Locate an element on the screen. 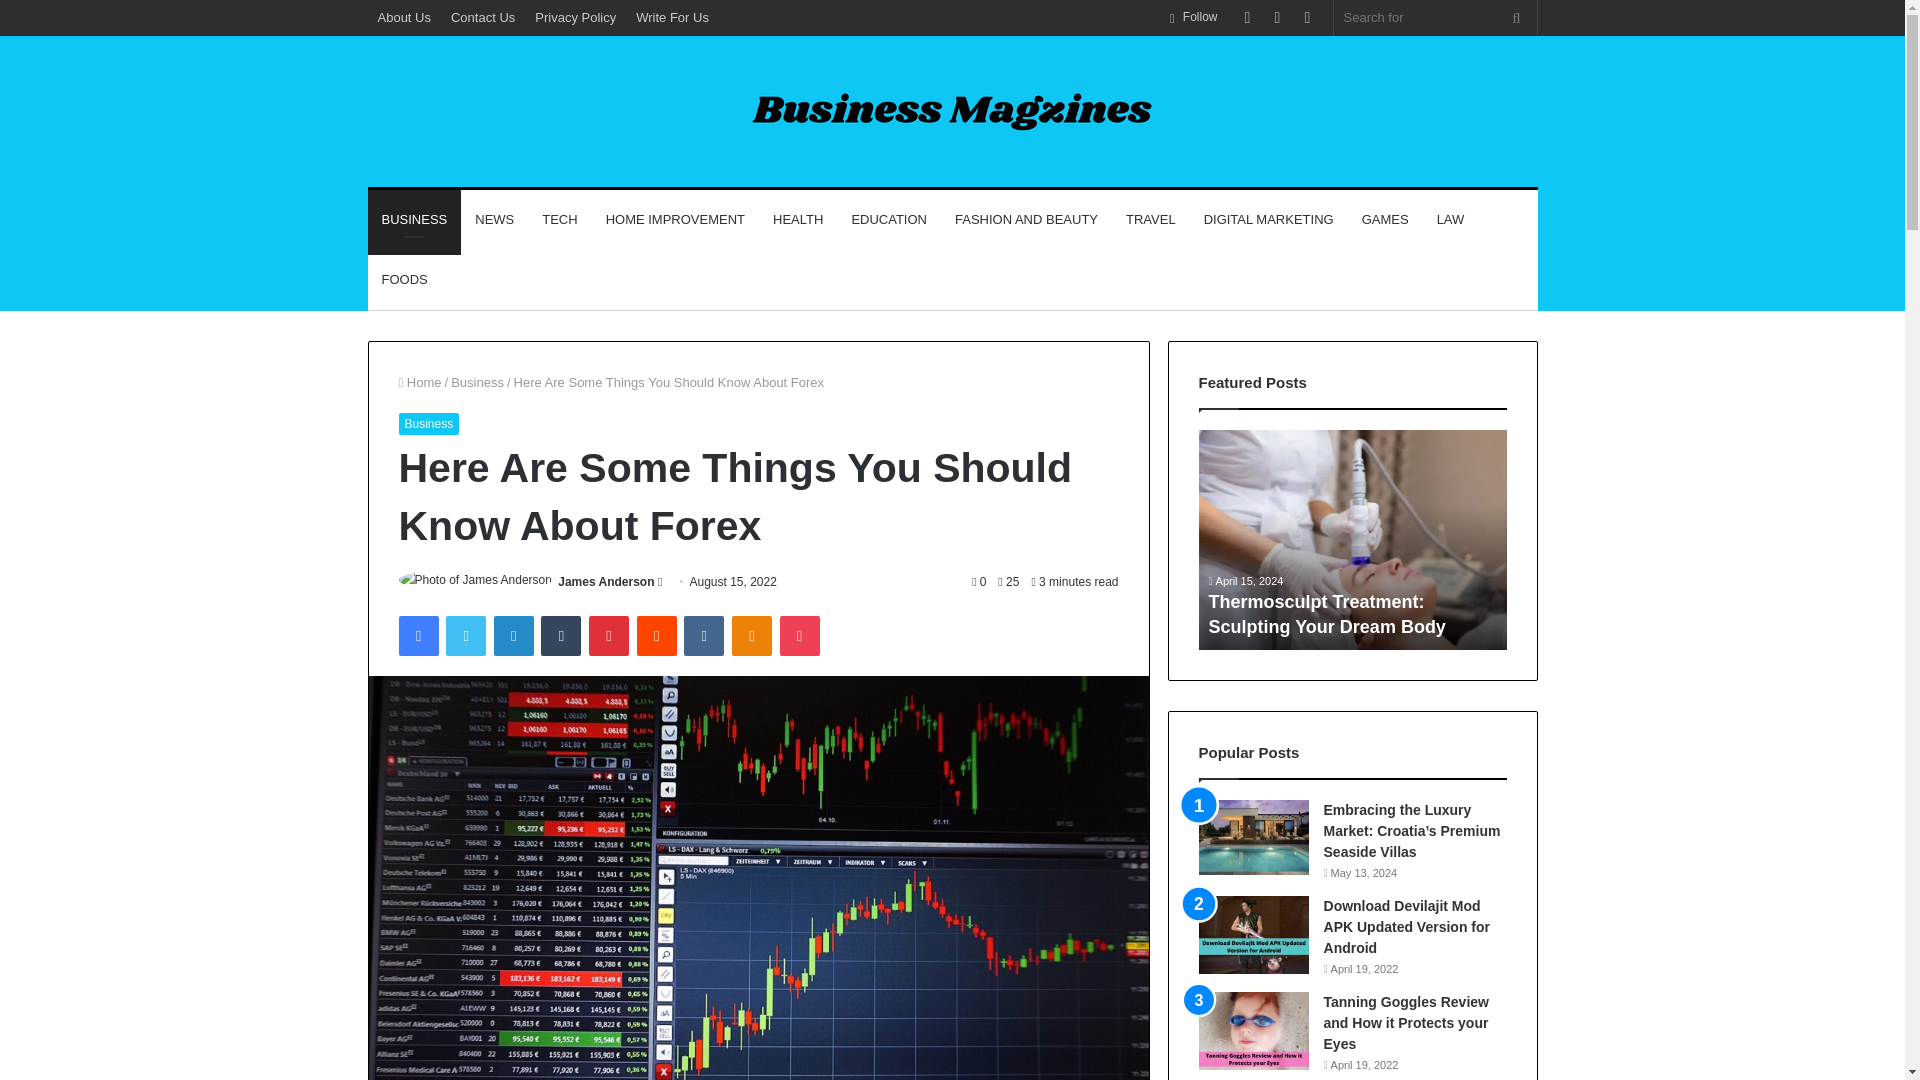 Image resolution: width=1920 pixels, height=1080 pixels. Facebook is located at coordinates (417, 635).